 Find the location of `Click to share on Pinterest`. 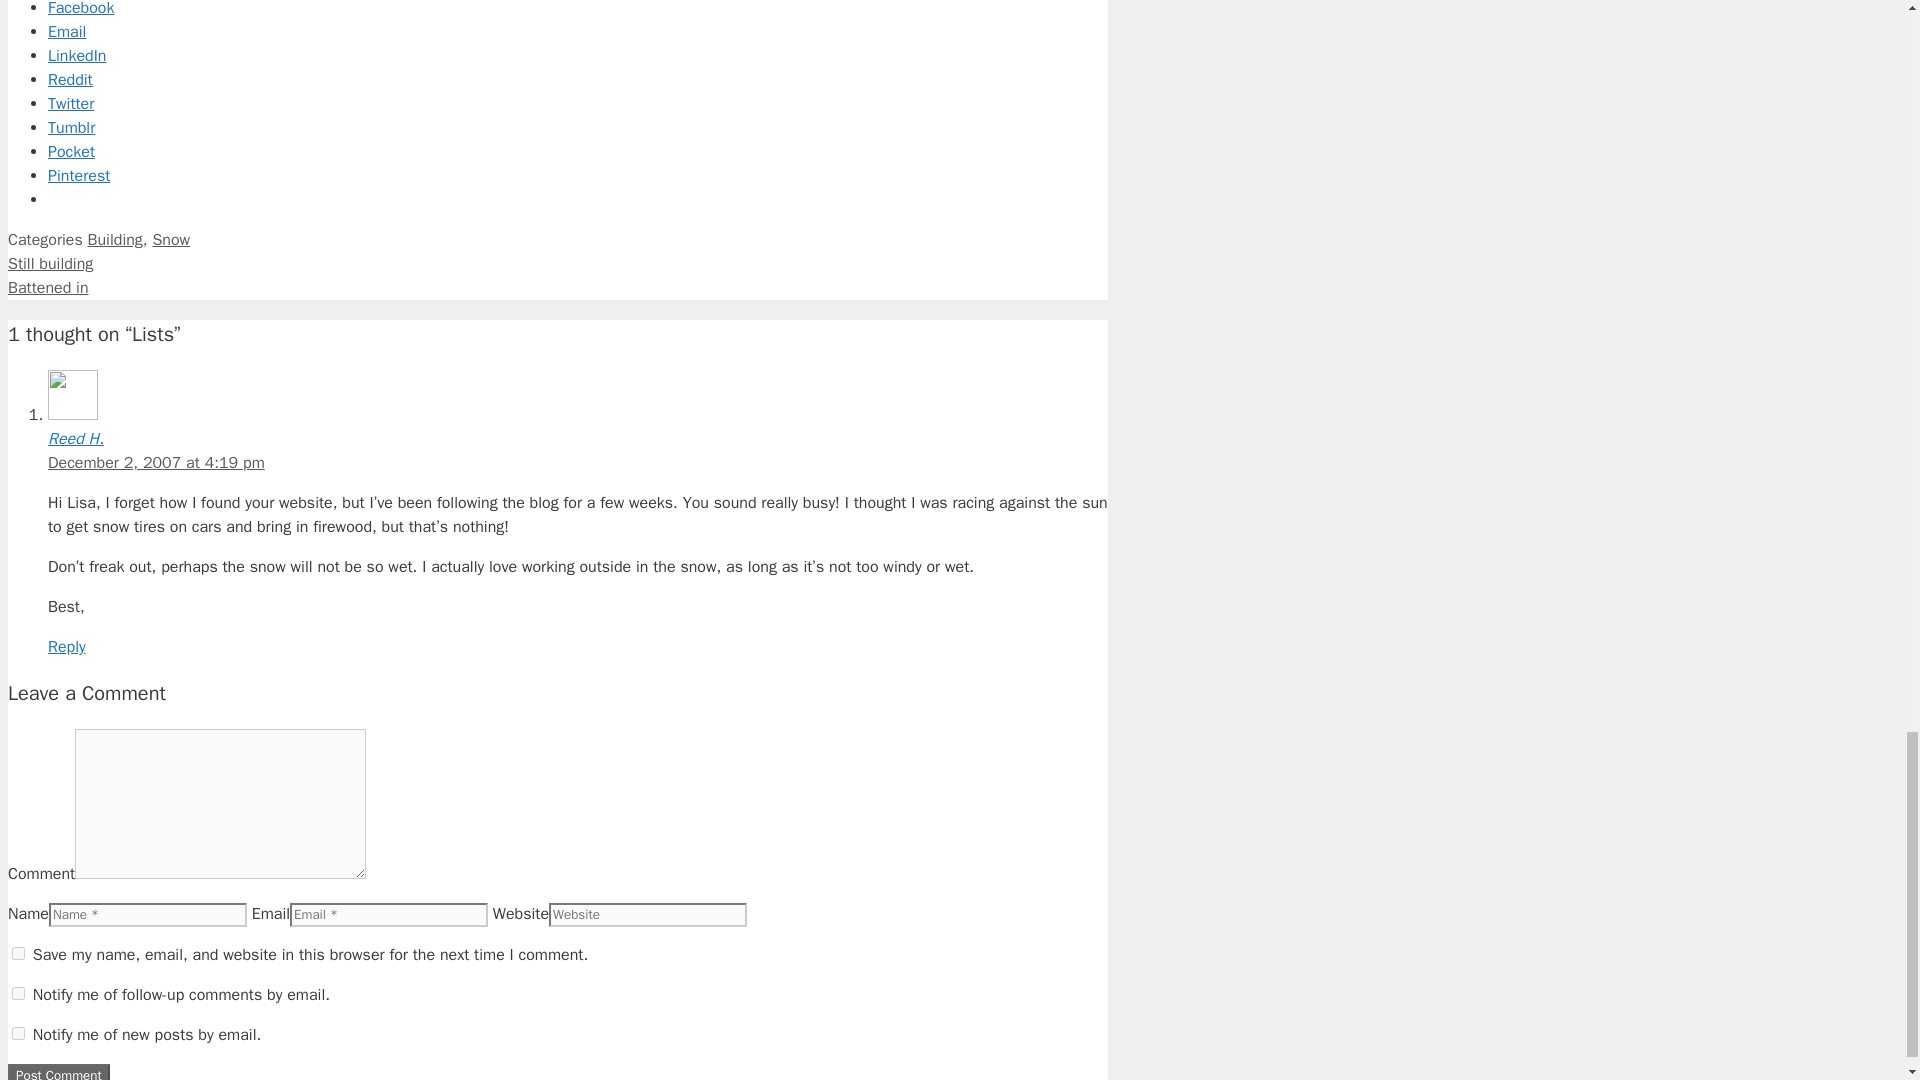

Click to share on Pinterest is located at coordinates (78, 176).